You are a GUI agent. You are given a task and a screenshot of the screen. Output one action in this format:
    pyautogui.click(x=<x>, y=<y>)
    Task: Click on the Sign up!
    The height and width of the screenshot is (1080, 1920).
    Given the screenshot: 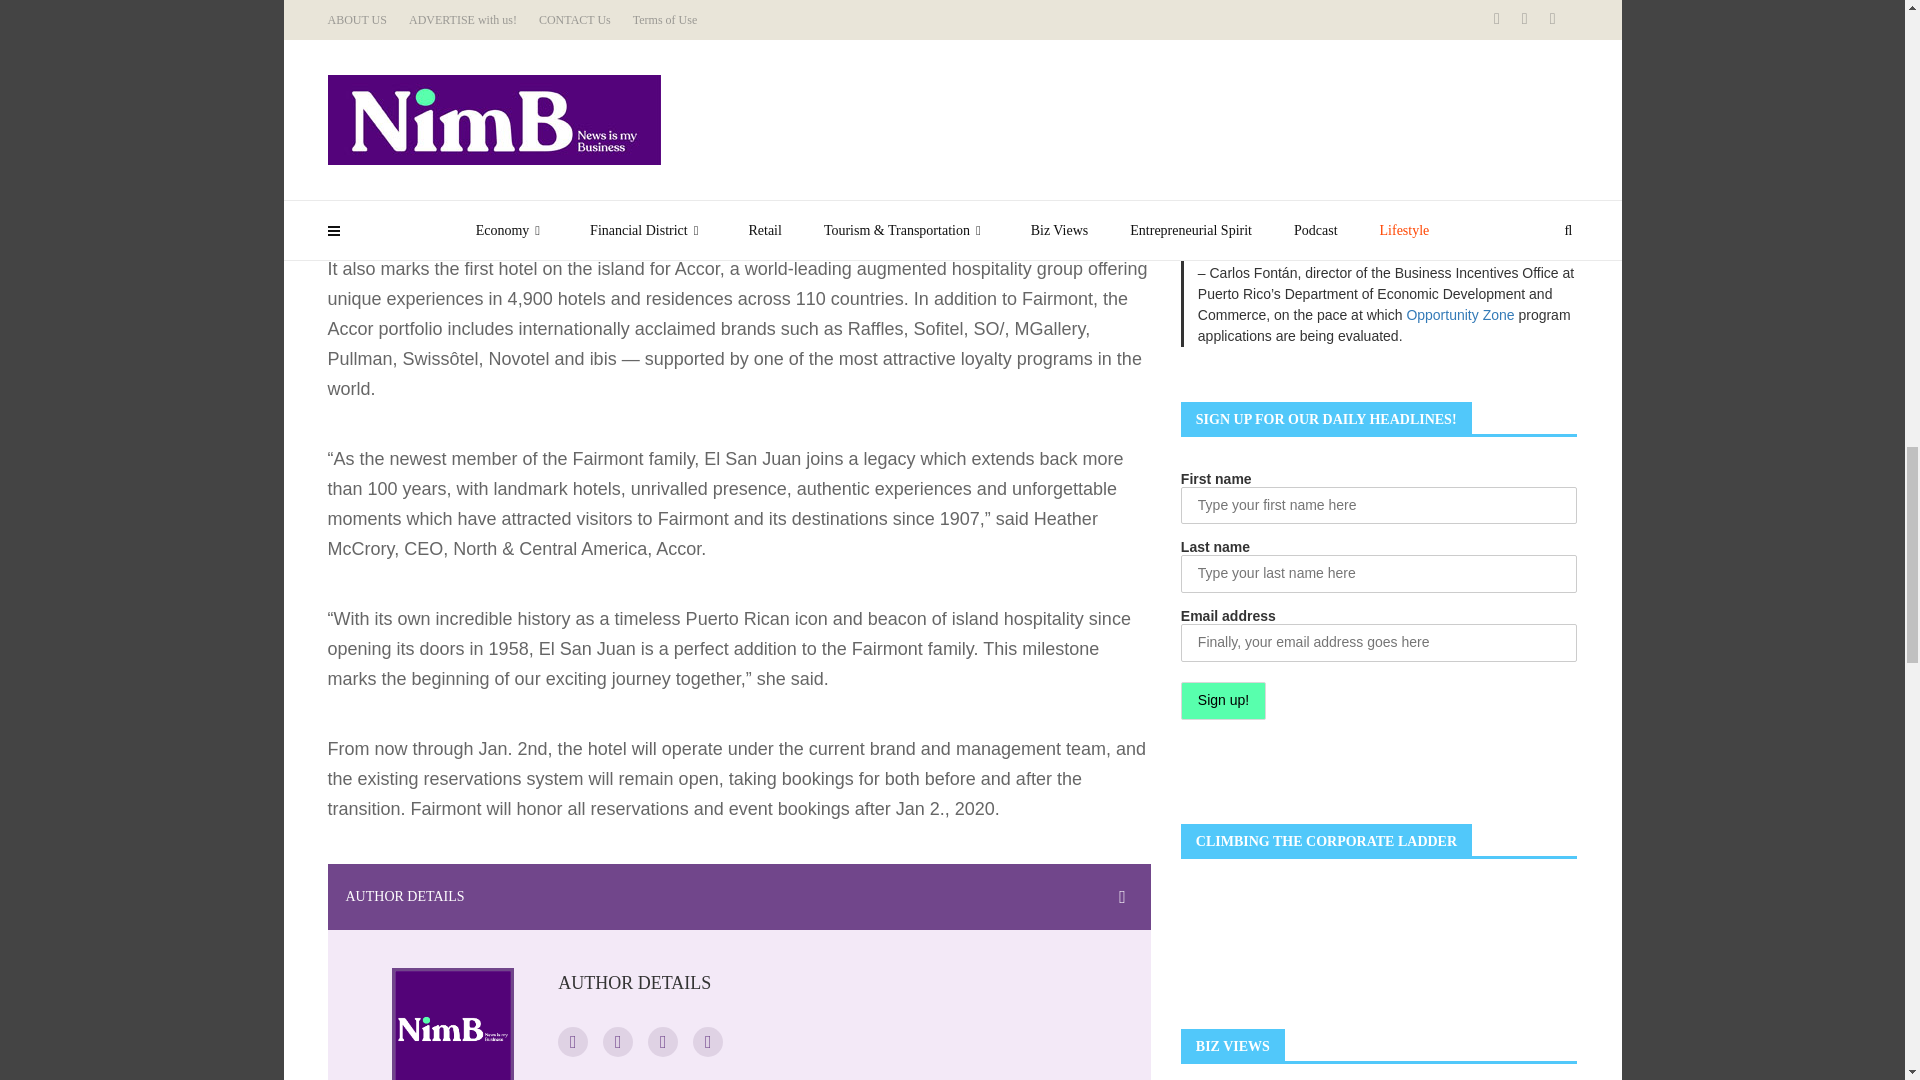 What is the action you would take?
    pyautogui.click(x=1222, y=700)
    